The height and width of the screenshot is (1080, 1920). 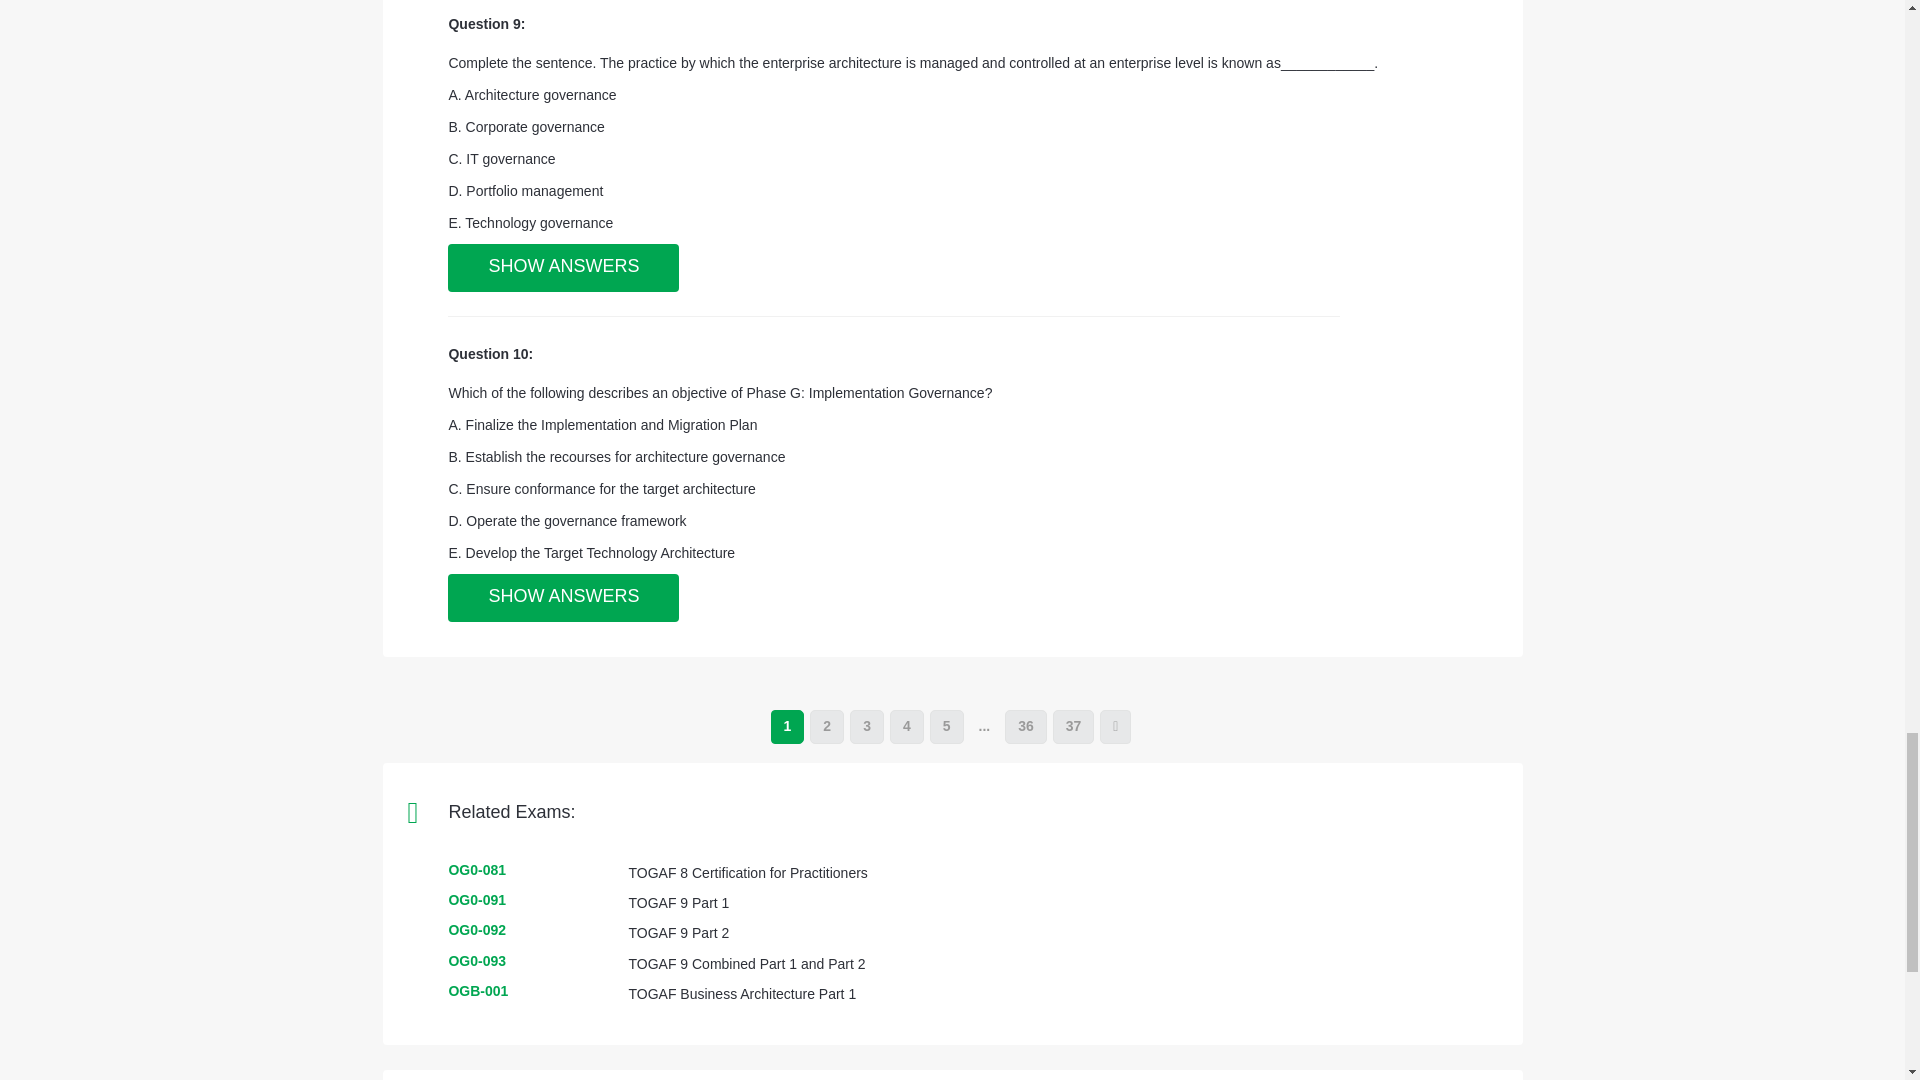 I want to click on 1, so click(x=788, y=726).